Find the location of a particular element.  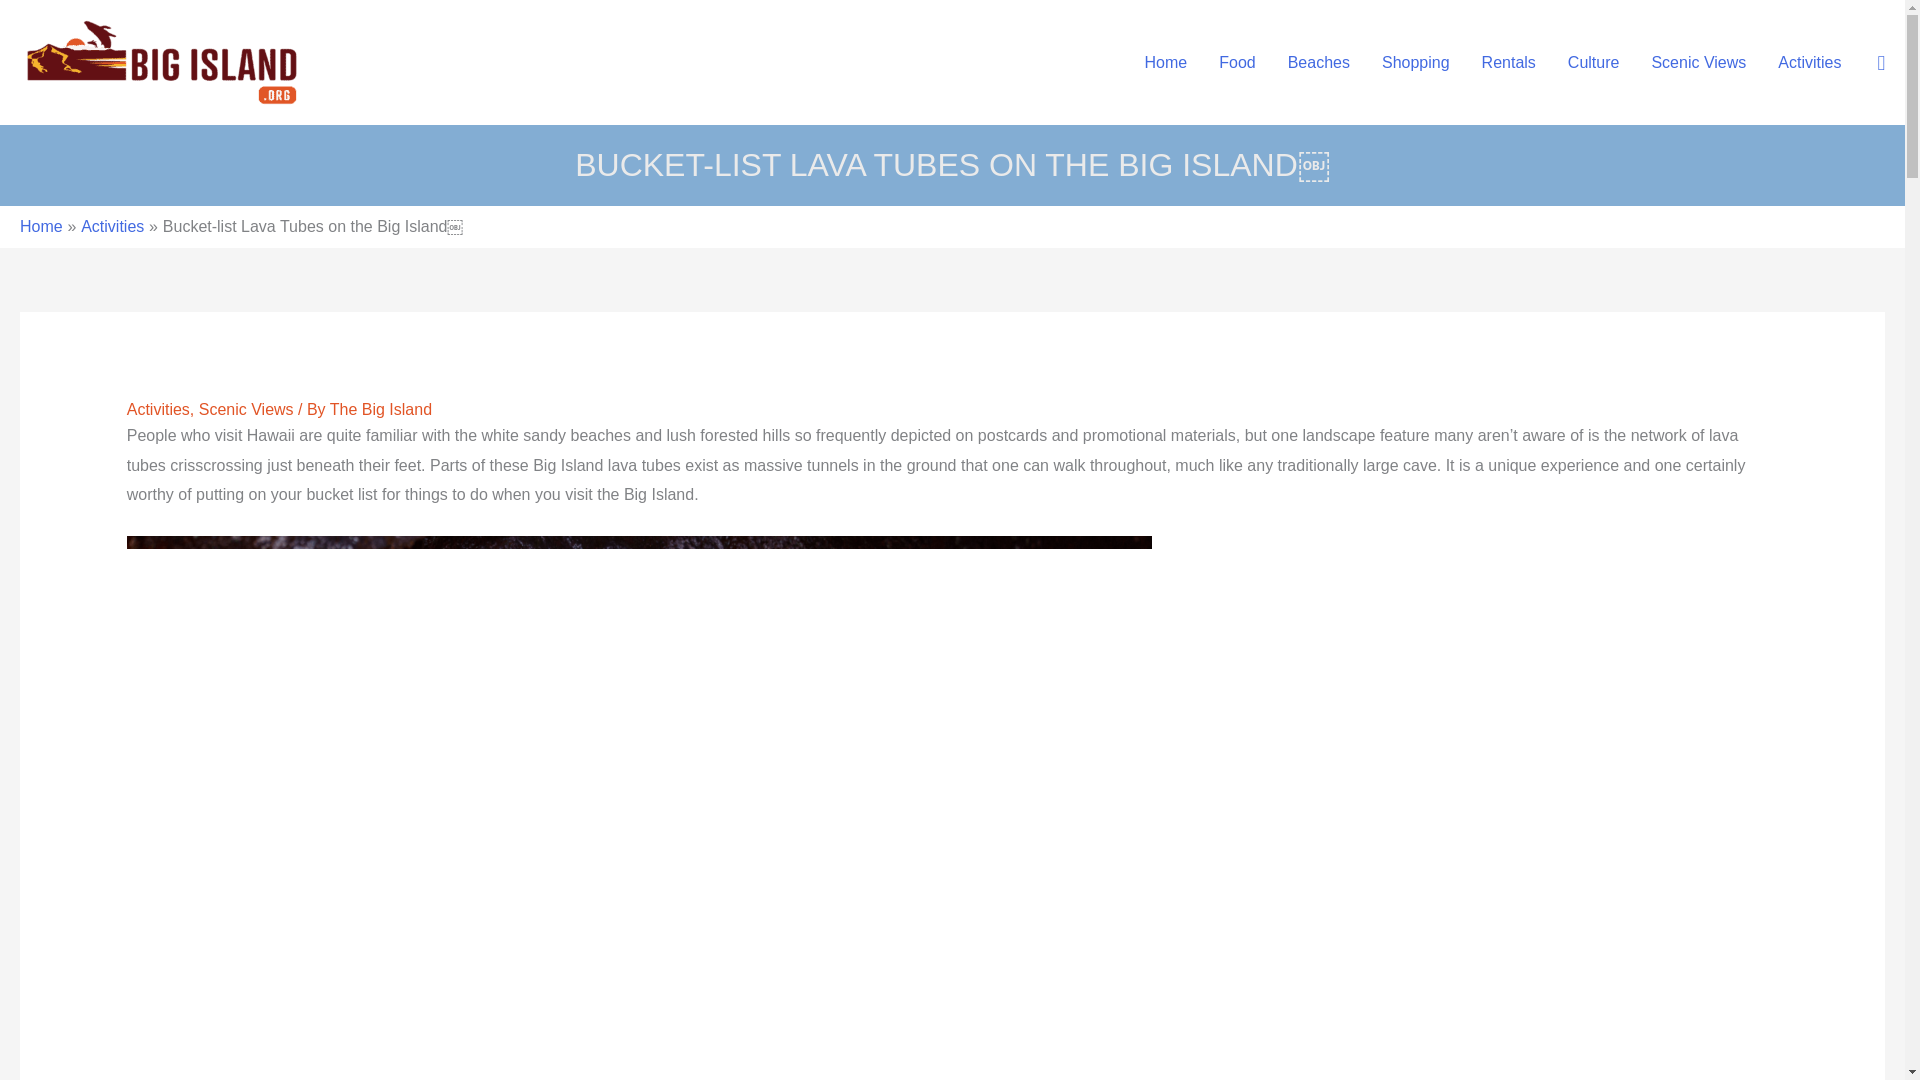

Home is located at coordinates (1166, 63).